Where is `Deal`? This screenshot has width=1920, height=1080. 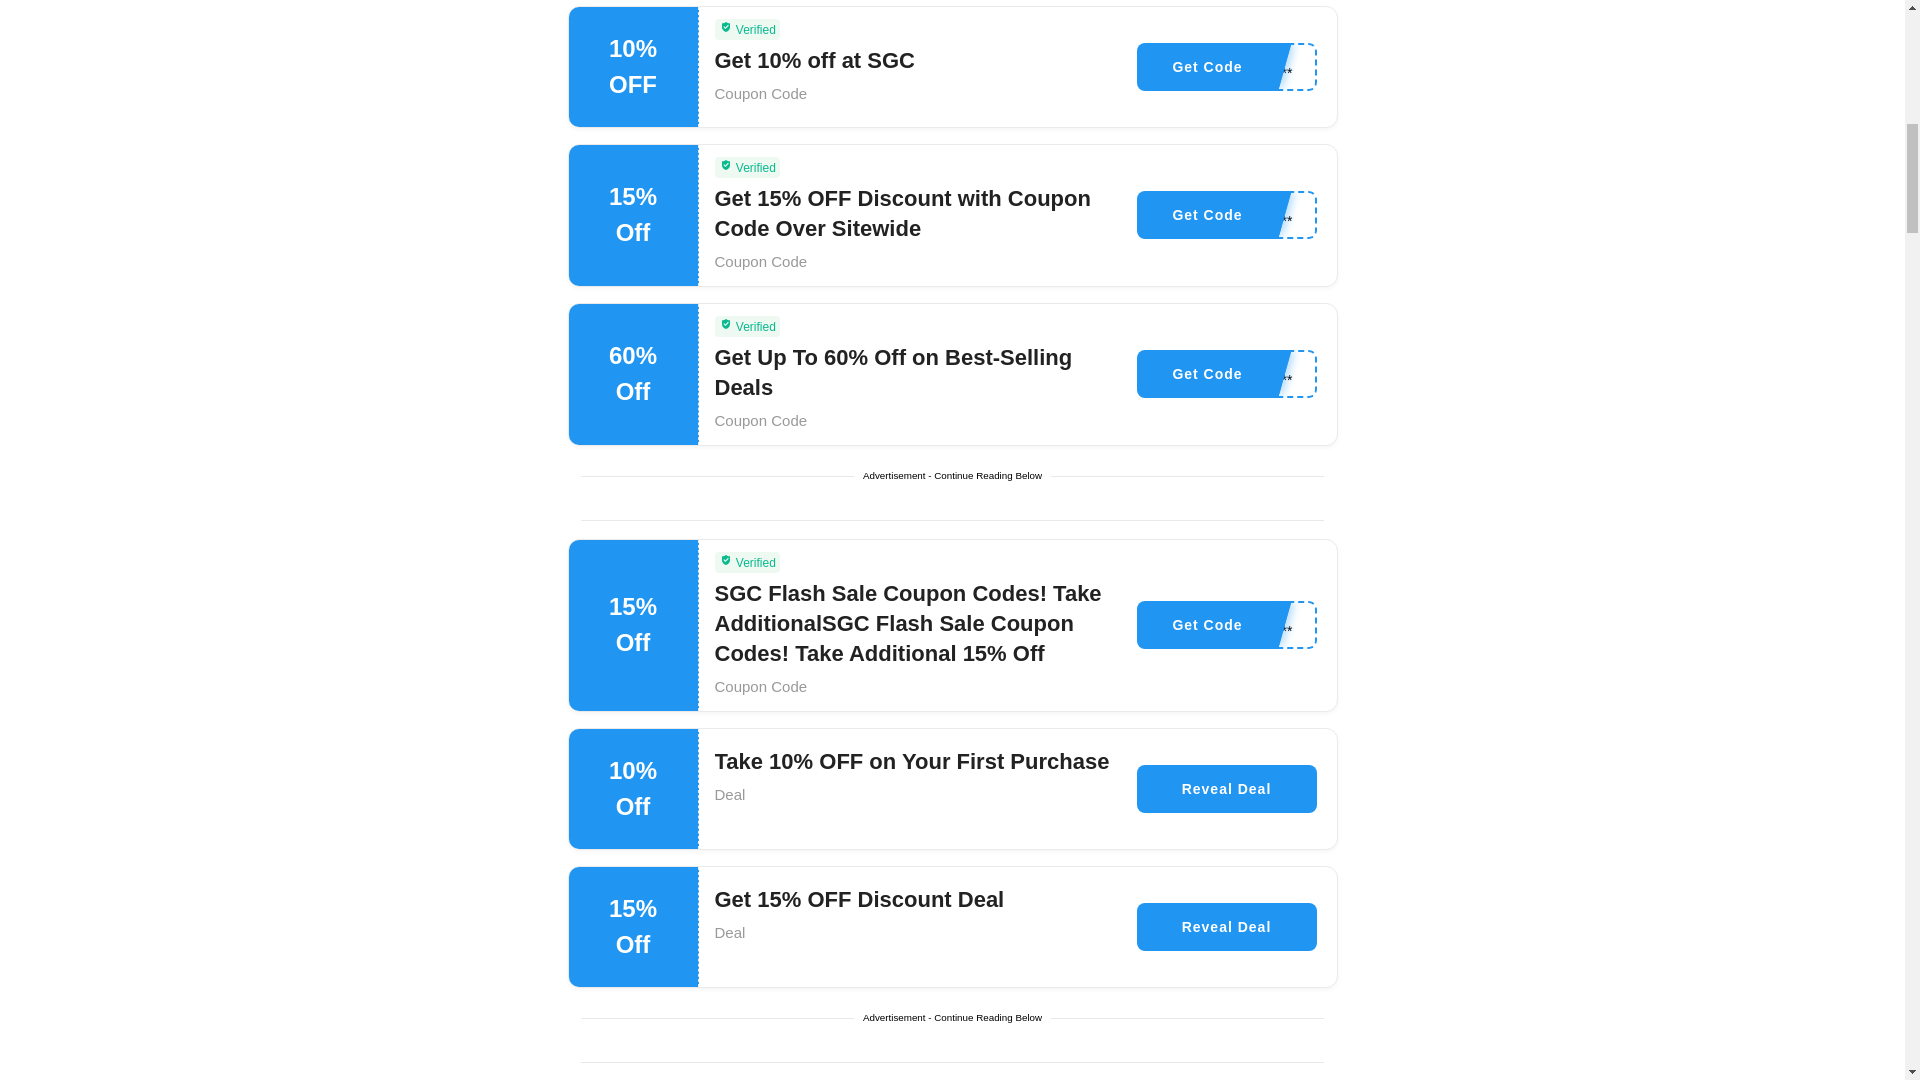
Deal is located at coordinates (729, 794).